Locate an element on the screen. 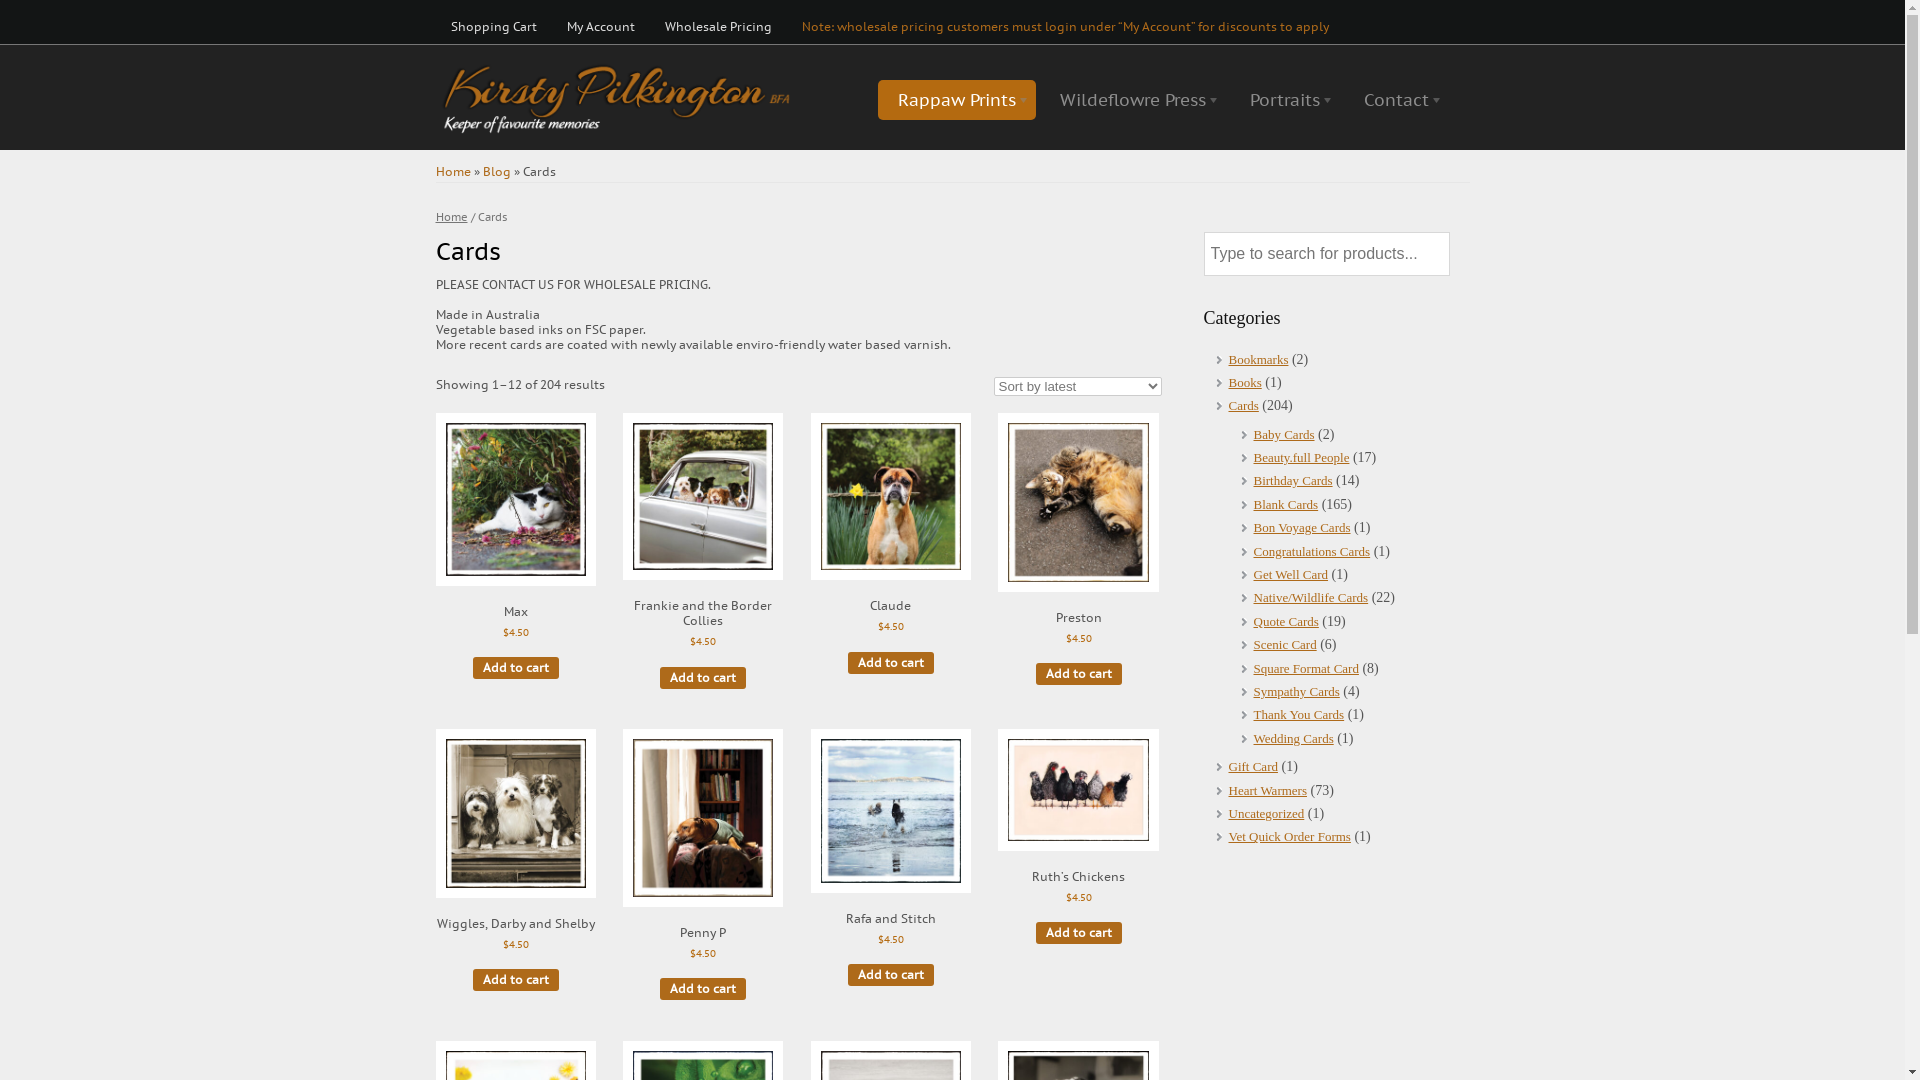 This screenshot has width=1920, height=1080. Books is located at coordinates (1244, 382).